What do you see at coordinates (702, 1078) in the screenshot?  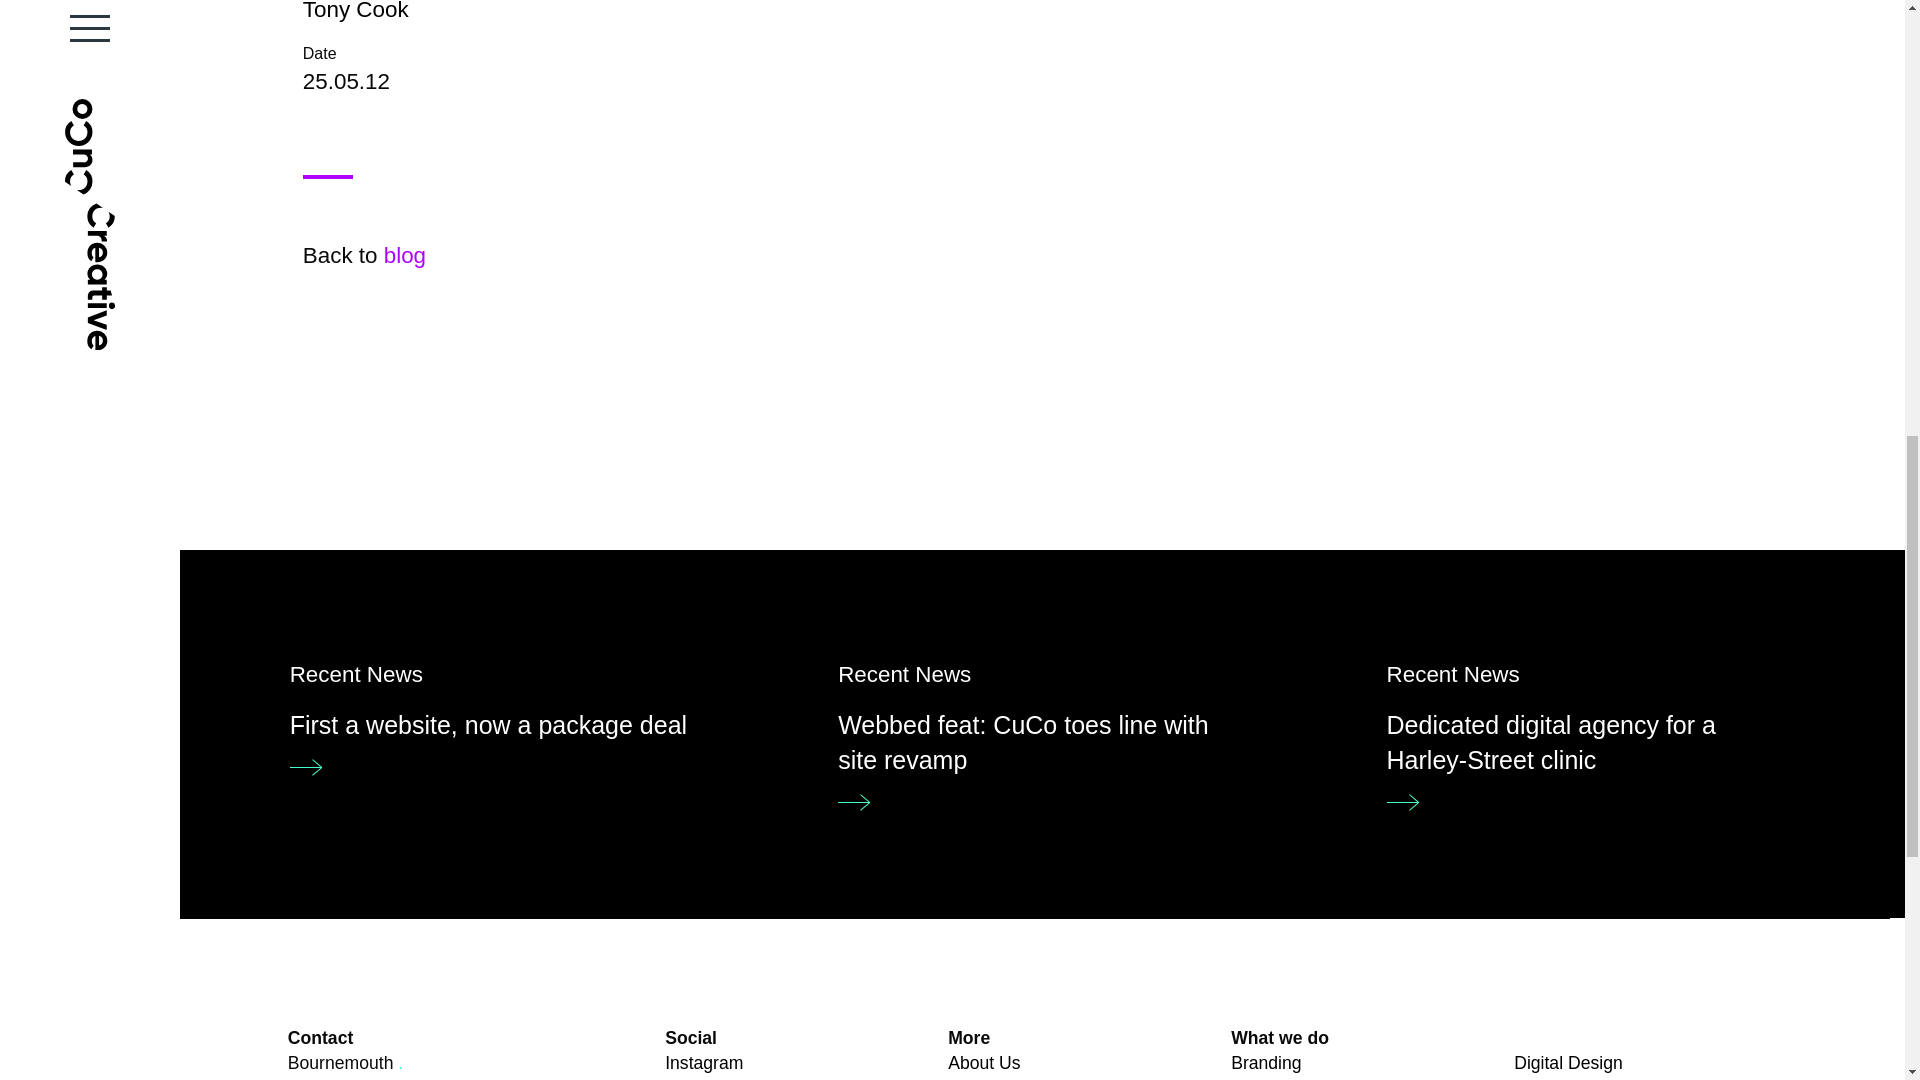 I see `Facebook` at bounding box center [702, 1078].